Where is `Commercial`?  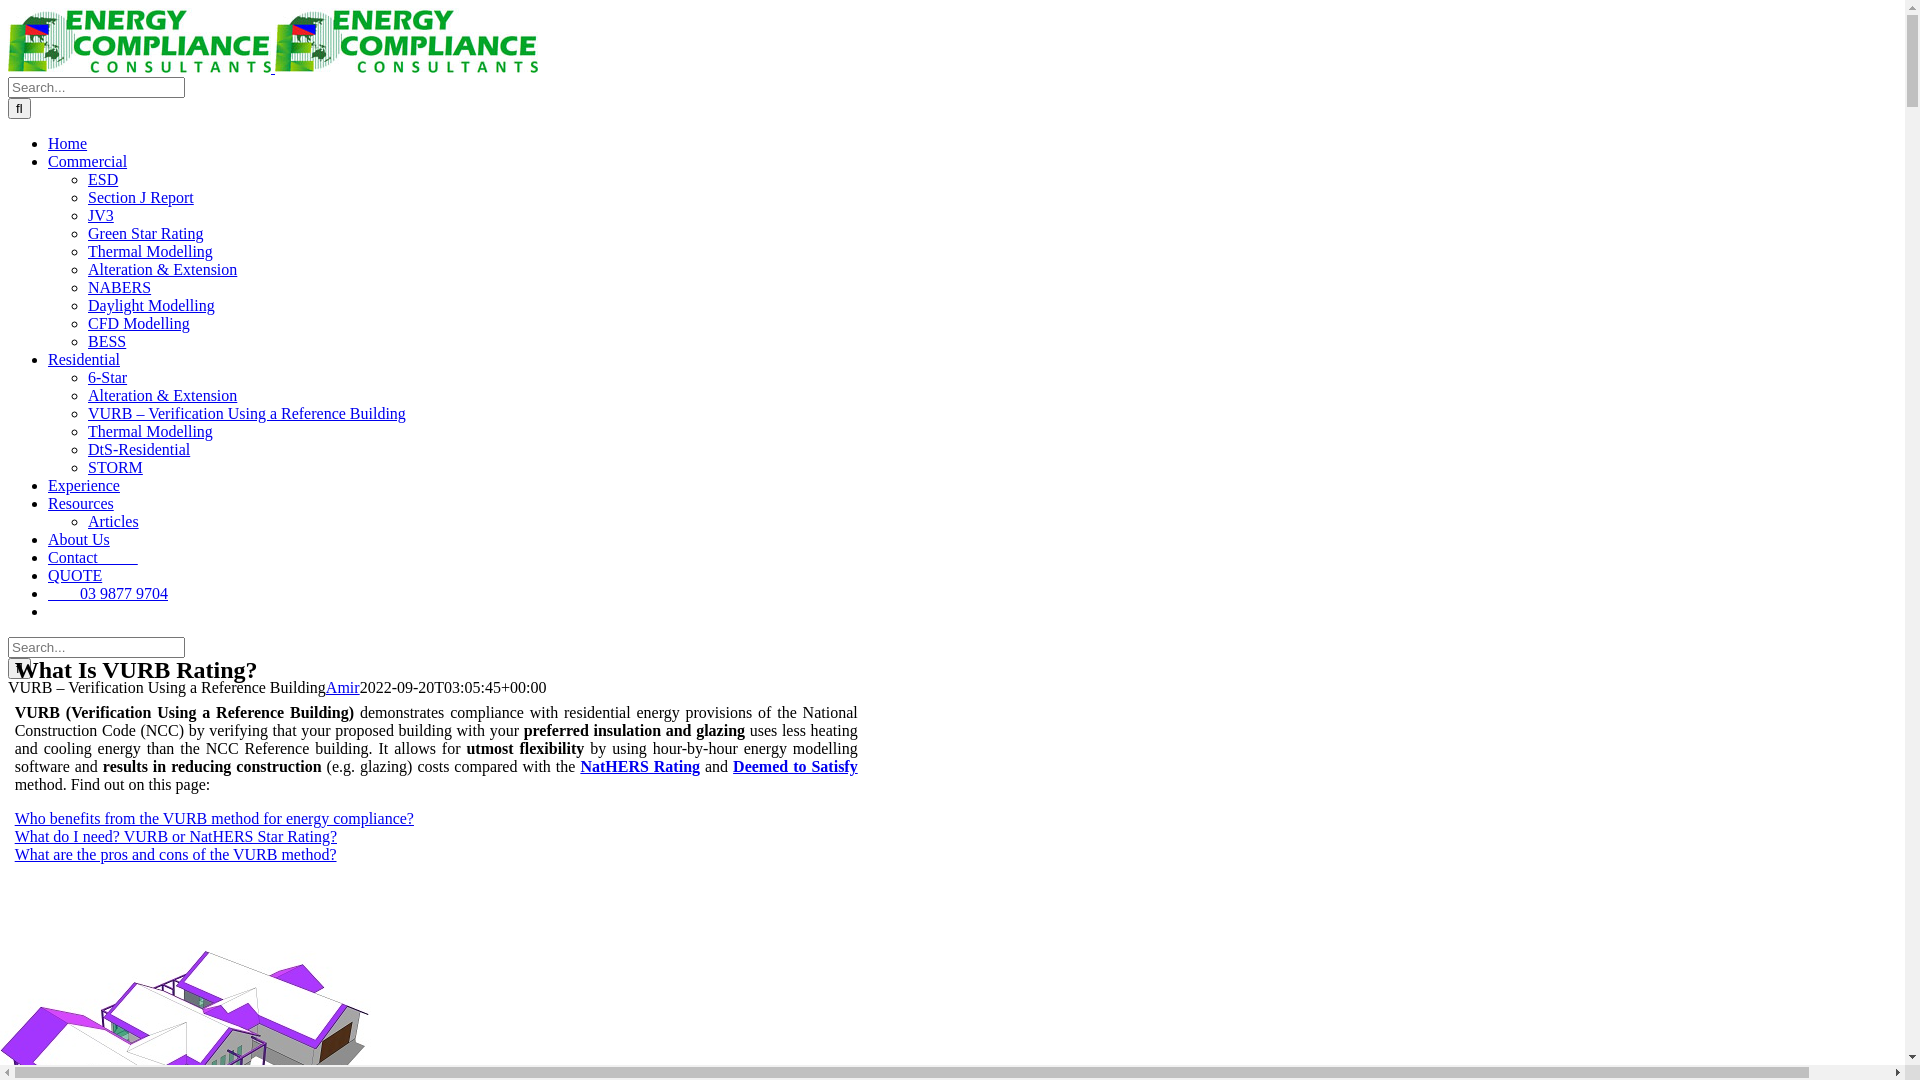
Commercial is located at coordinates (88, 162).